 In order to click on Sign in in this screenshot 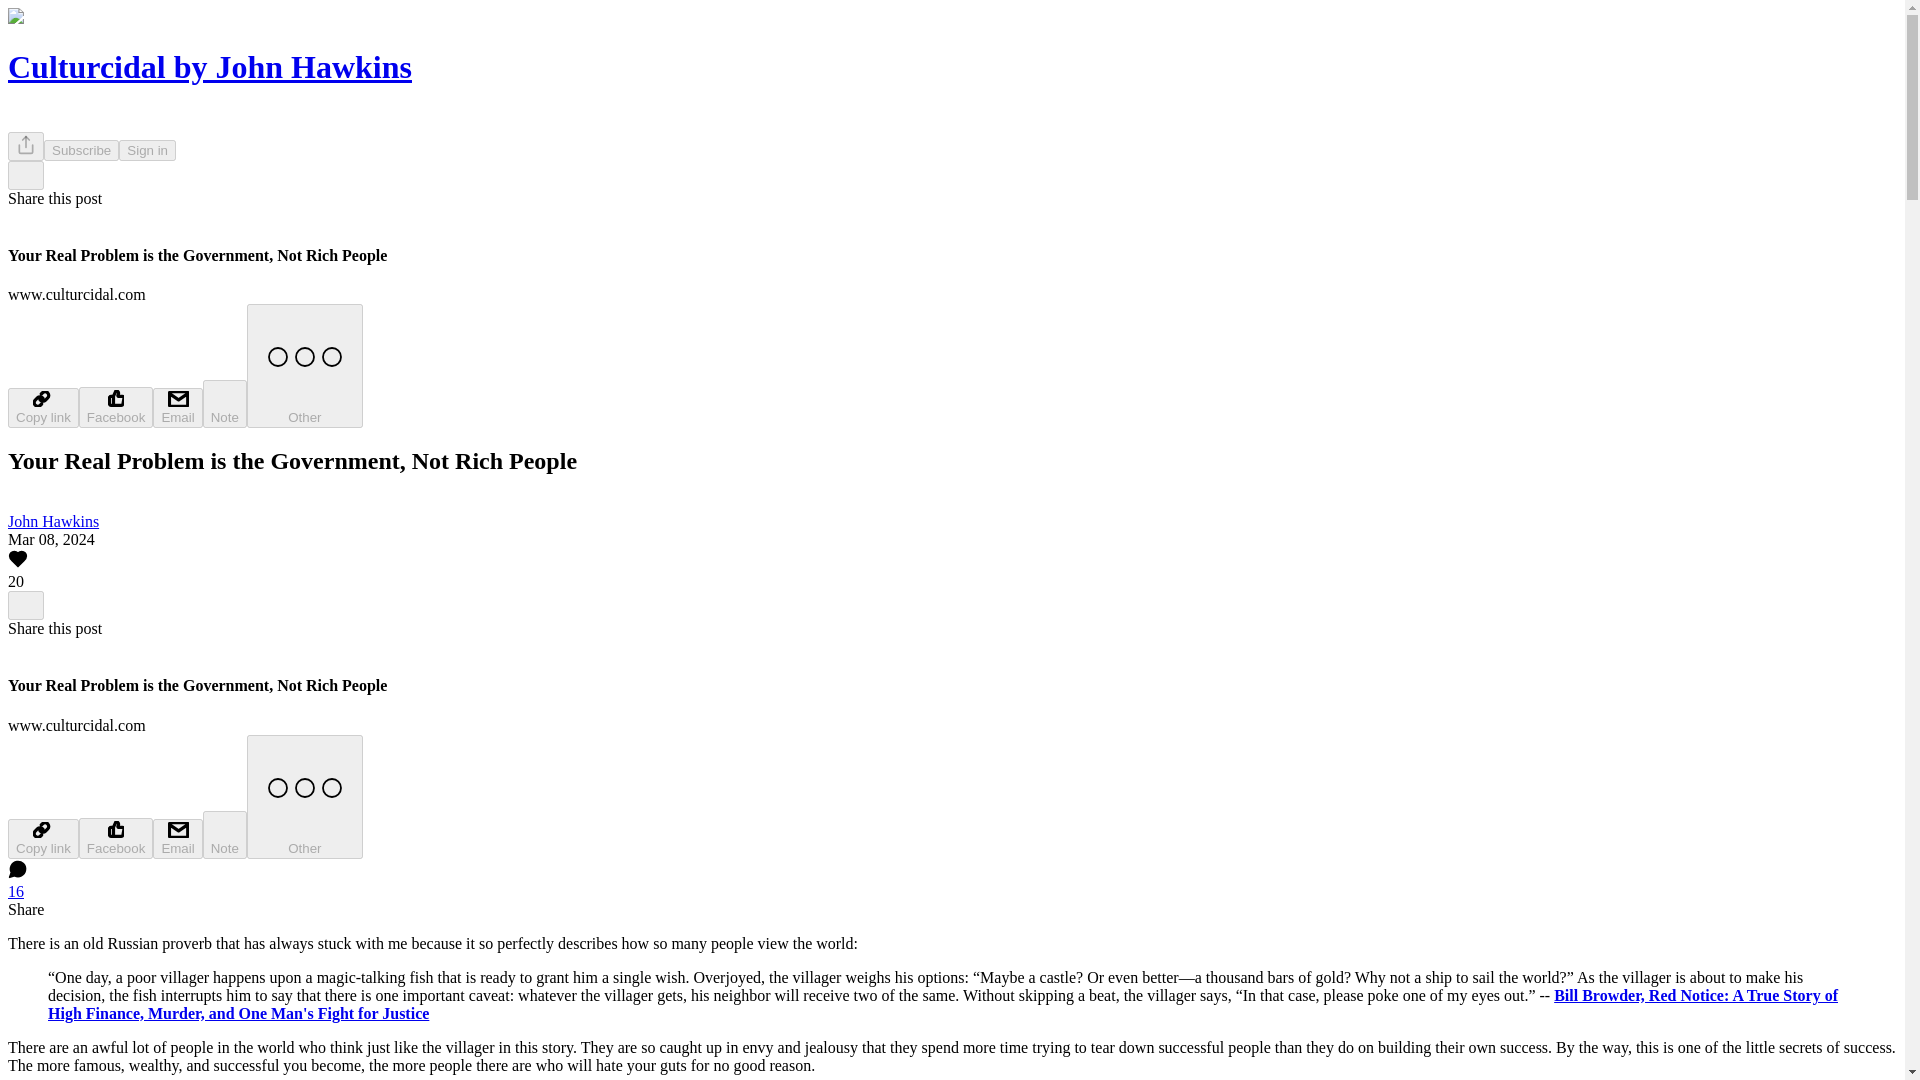, I will do `click(148, 150)`.